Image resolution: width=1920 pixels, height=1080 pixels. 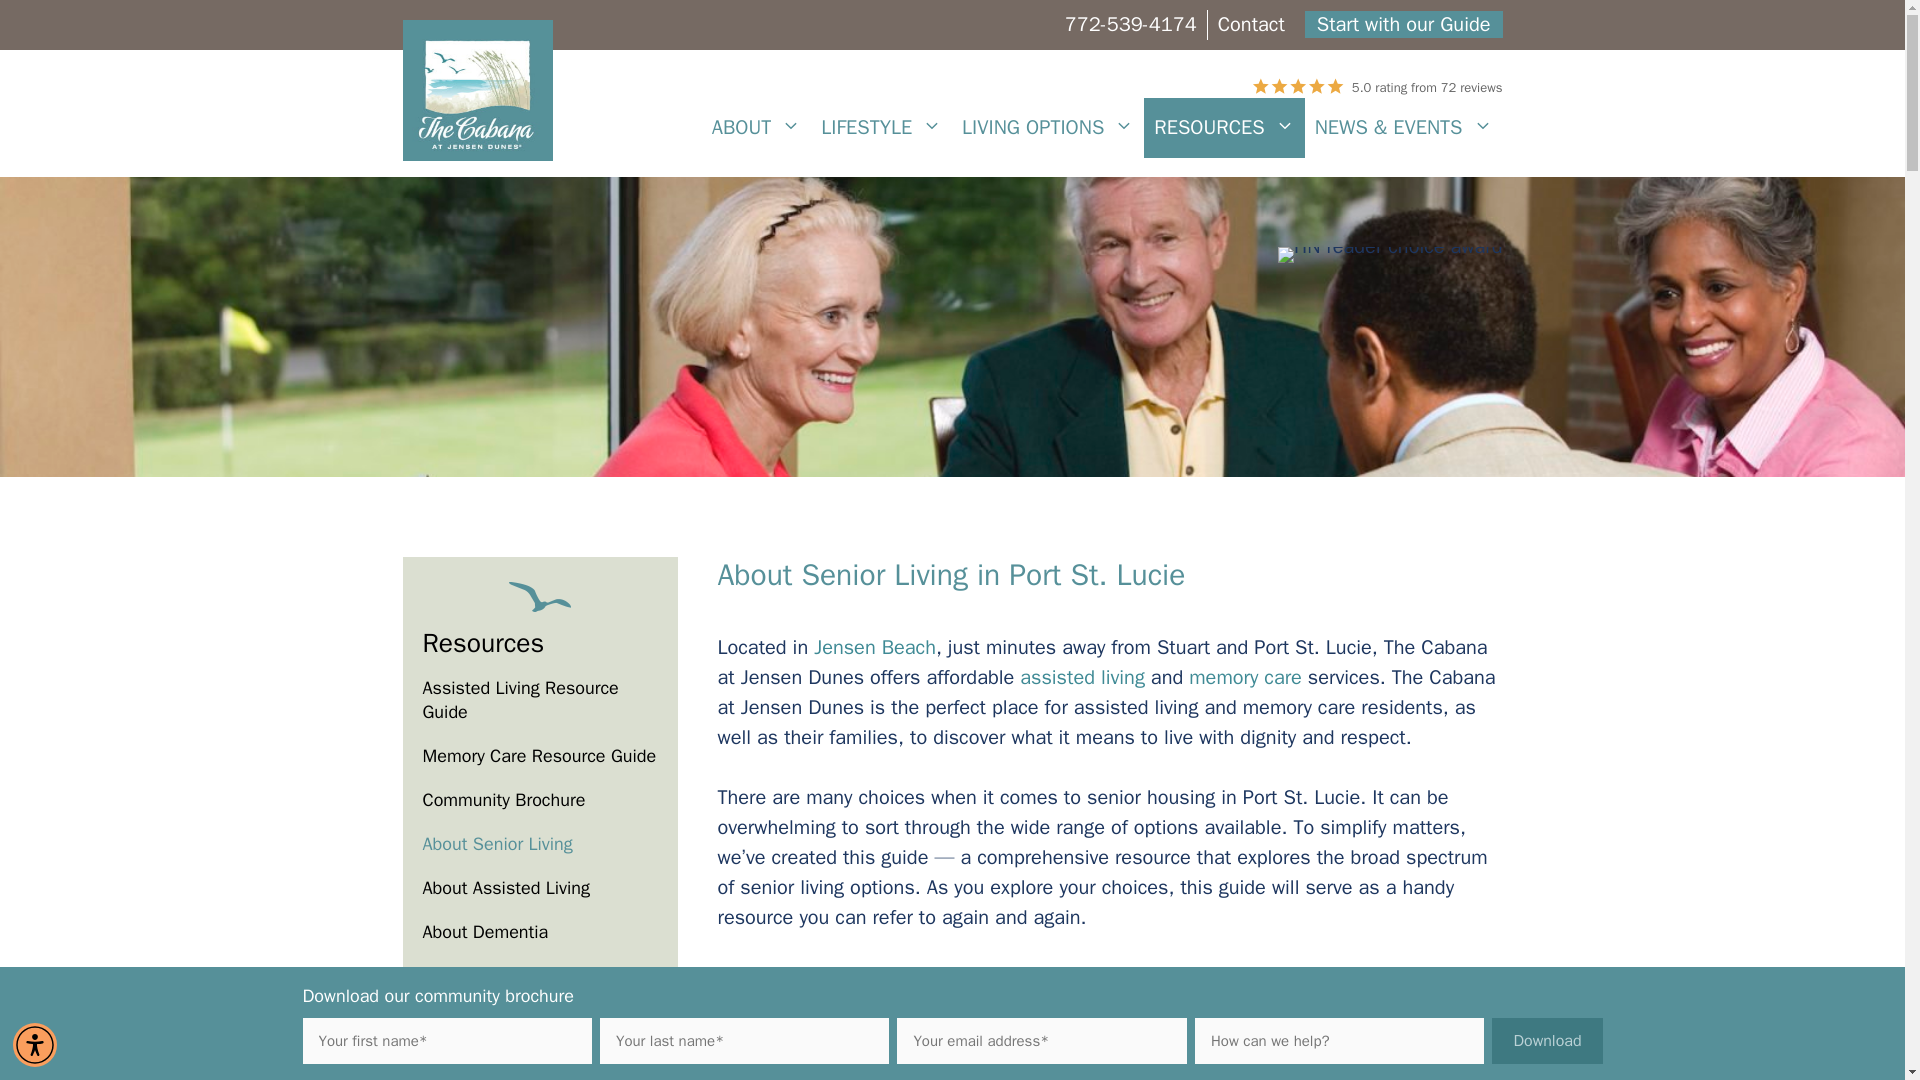 What do you see at coordinates (1048, 128) in the screenshot?
I see `LIVING OPTIONS` at bounding box center [1048, 128].